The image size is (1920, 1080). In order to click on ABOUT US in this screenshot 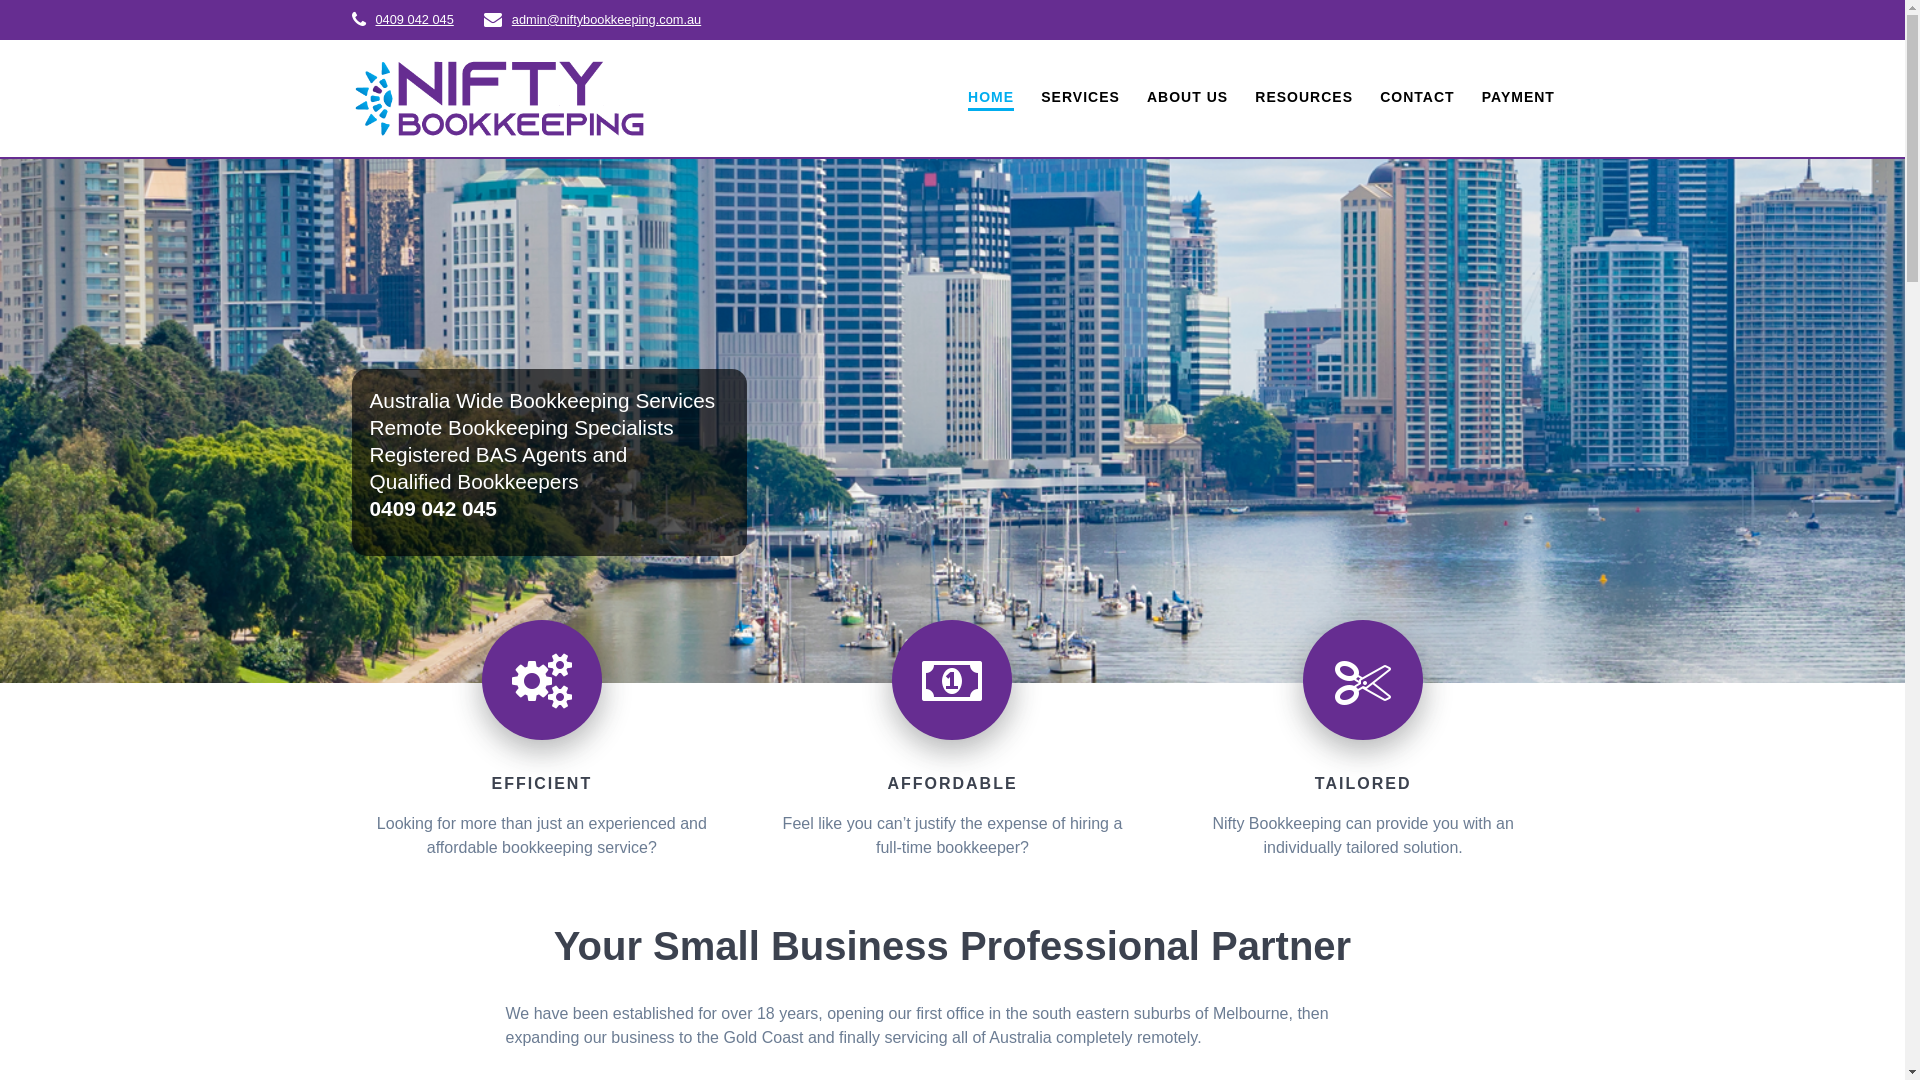, I will do `click(1188, 98)`.